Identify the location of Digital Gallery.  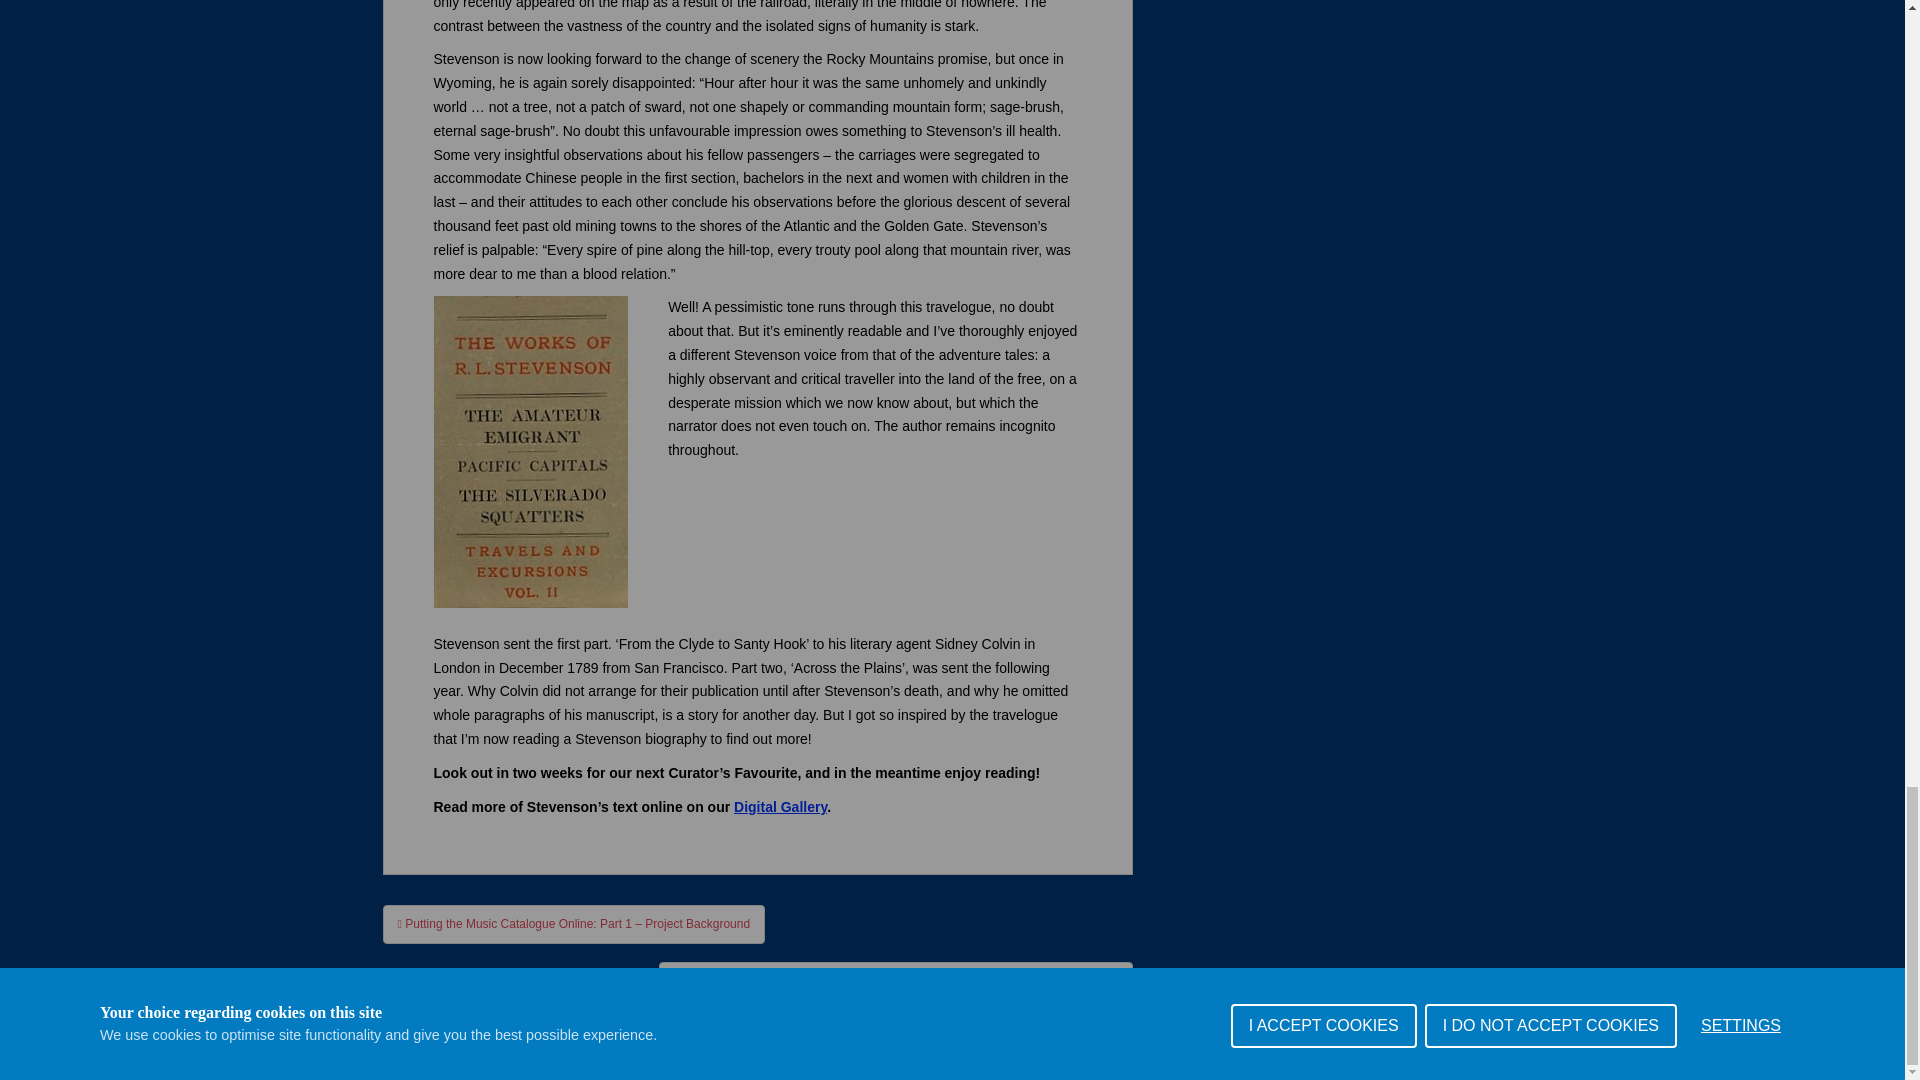
(780, 807).